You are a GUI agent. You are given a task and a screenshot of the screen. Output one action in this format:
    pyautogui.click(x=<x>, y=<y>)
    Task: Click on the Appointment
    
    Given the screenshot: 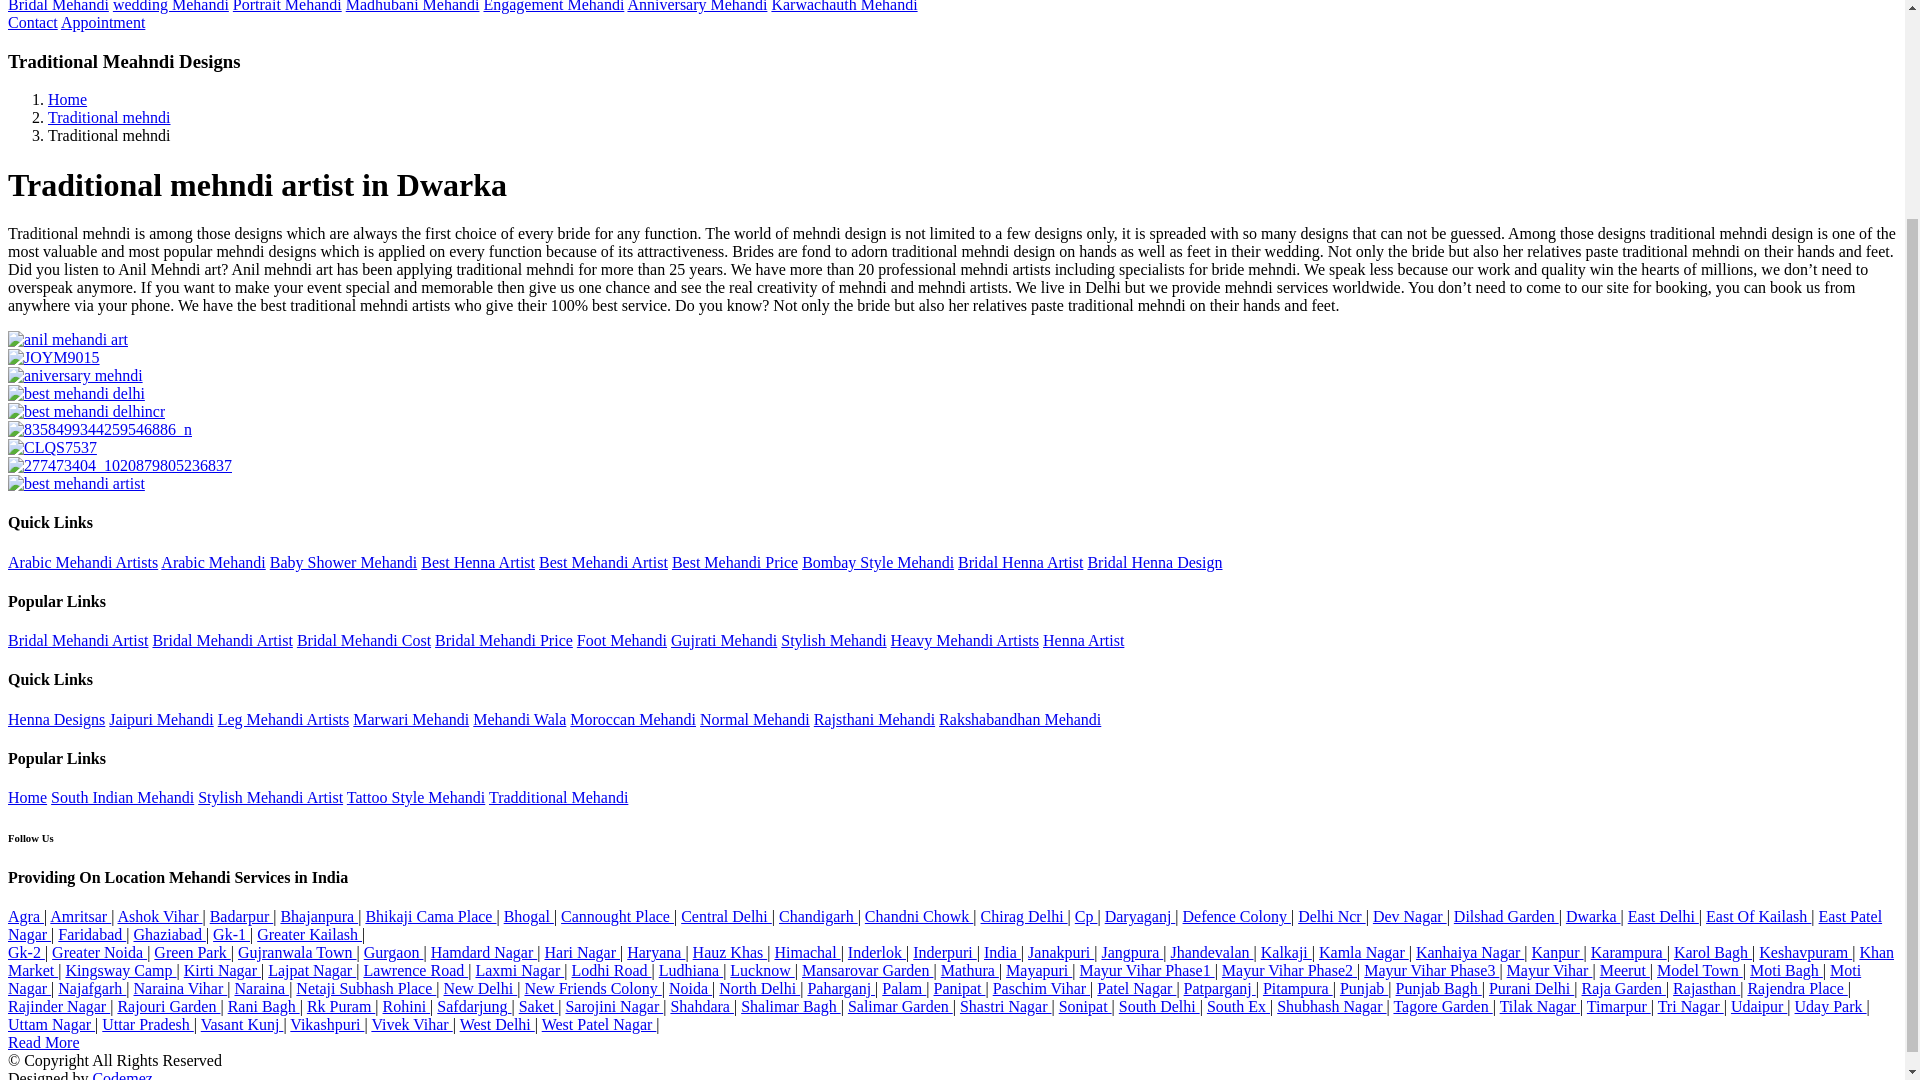 What is the action you would take?
    pyautogui.click(x=103, y=22)
    